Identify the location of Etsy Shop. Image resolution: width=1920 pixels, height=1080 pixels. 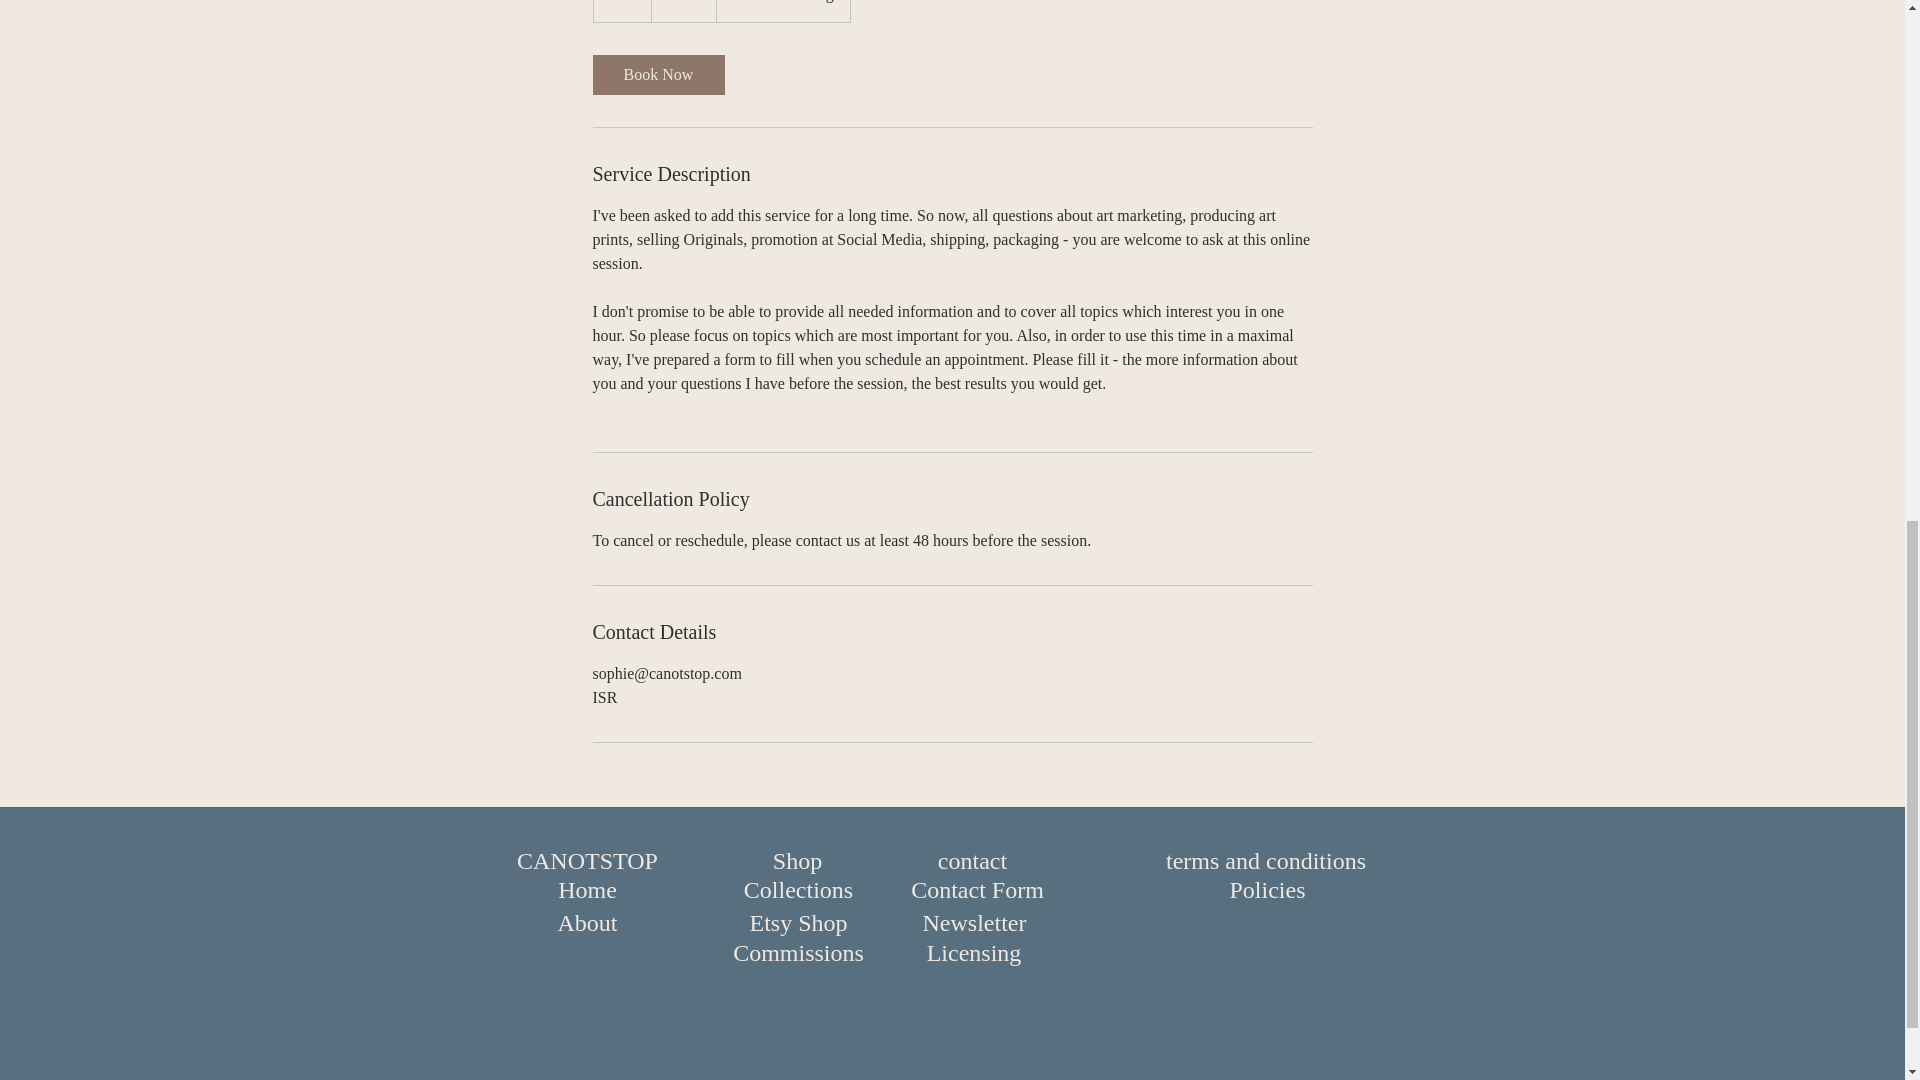
(798, 923).